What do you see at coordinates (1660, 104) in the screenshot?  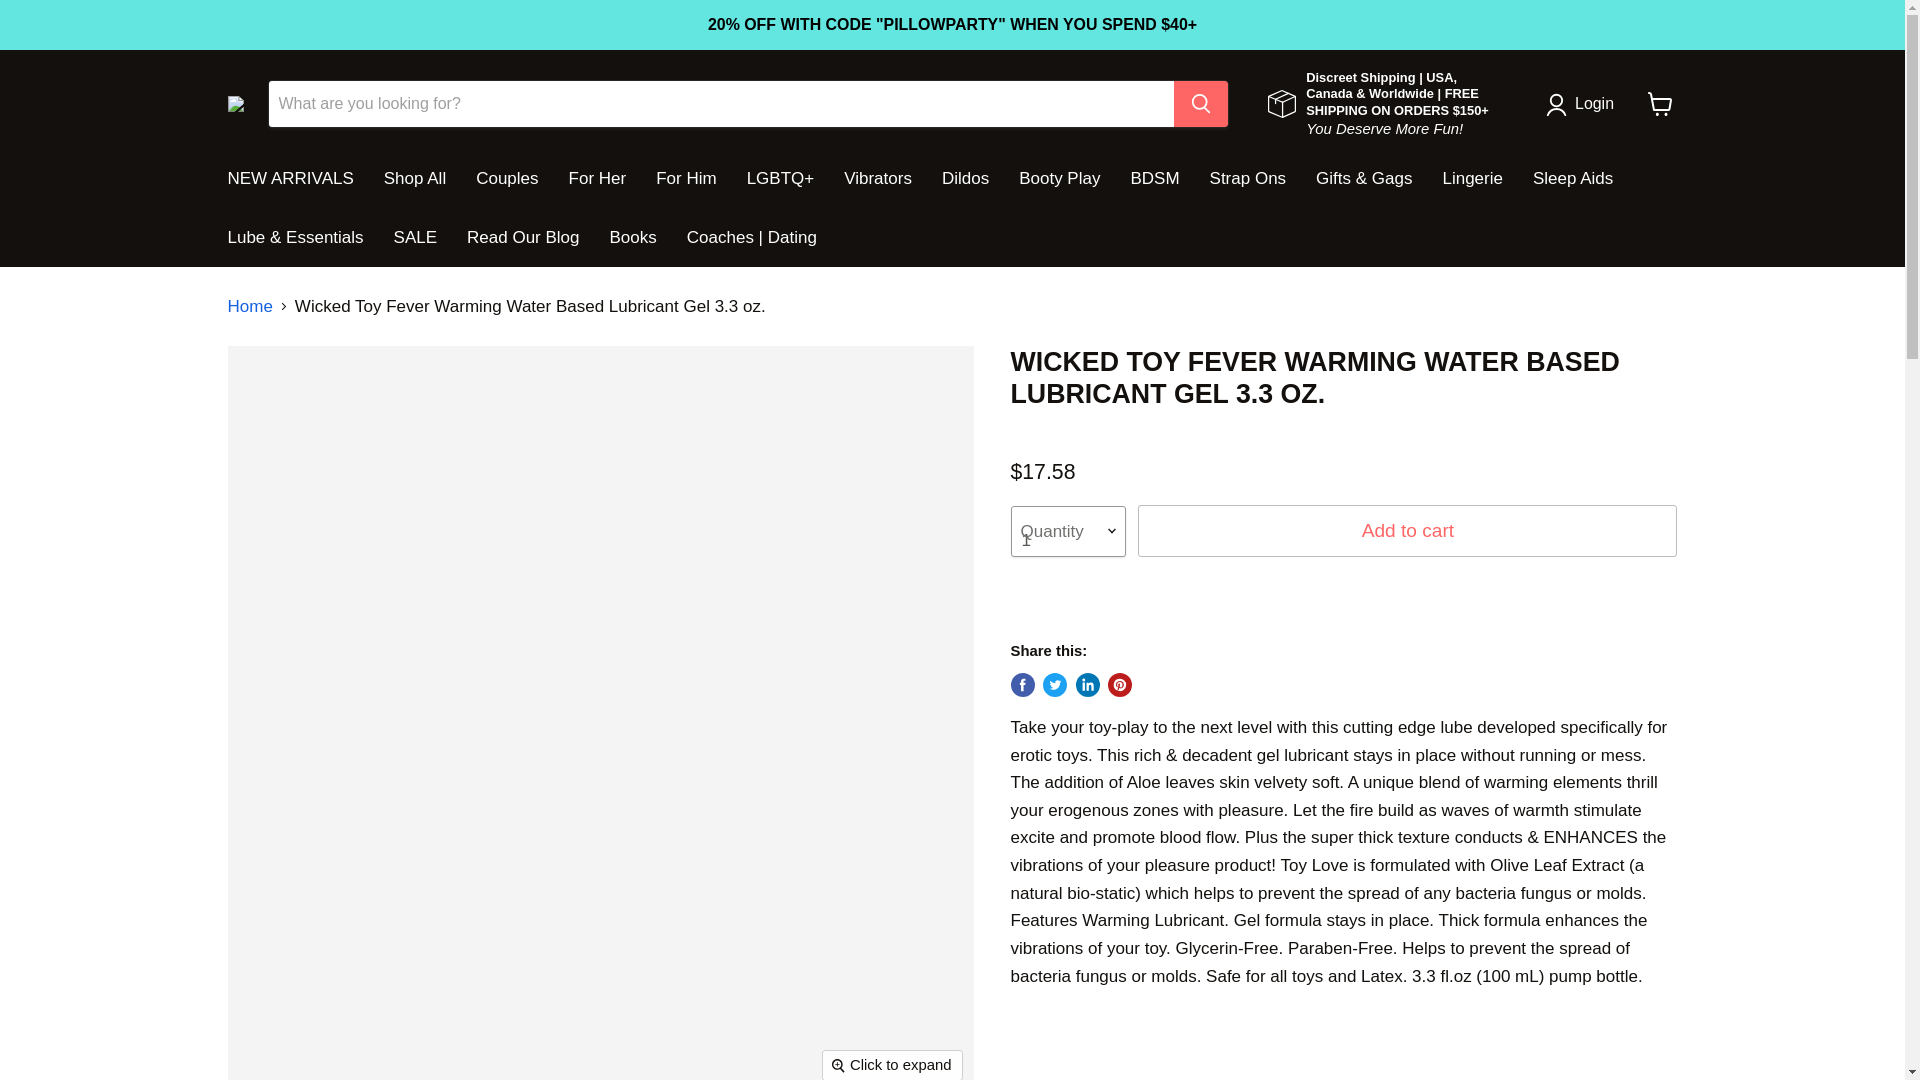 I see `View cart` at bounding box center [1660, 104].